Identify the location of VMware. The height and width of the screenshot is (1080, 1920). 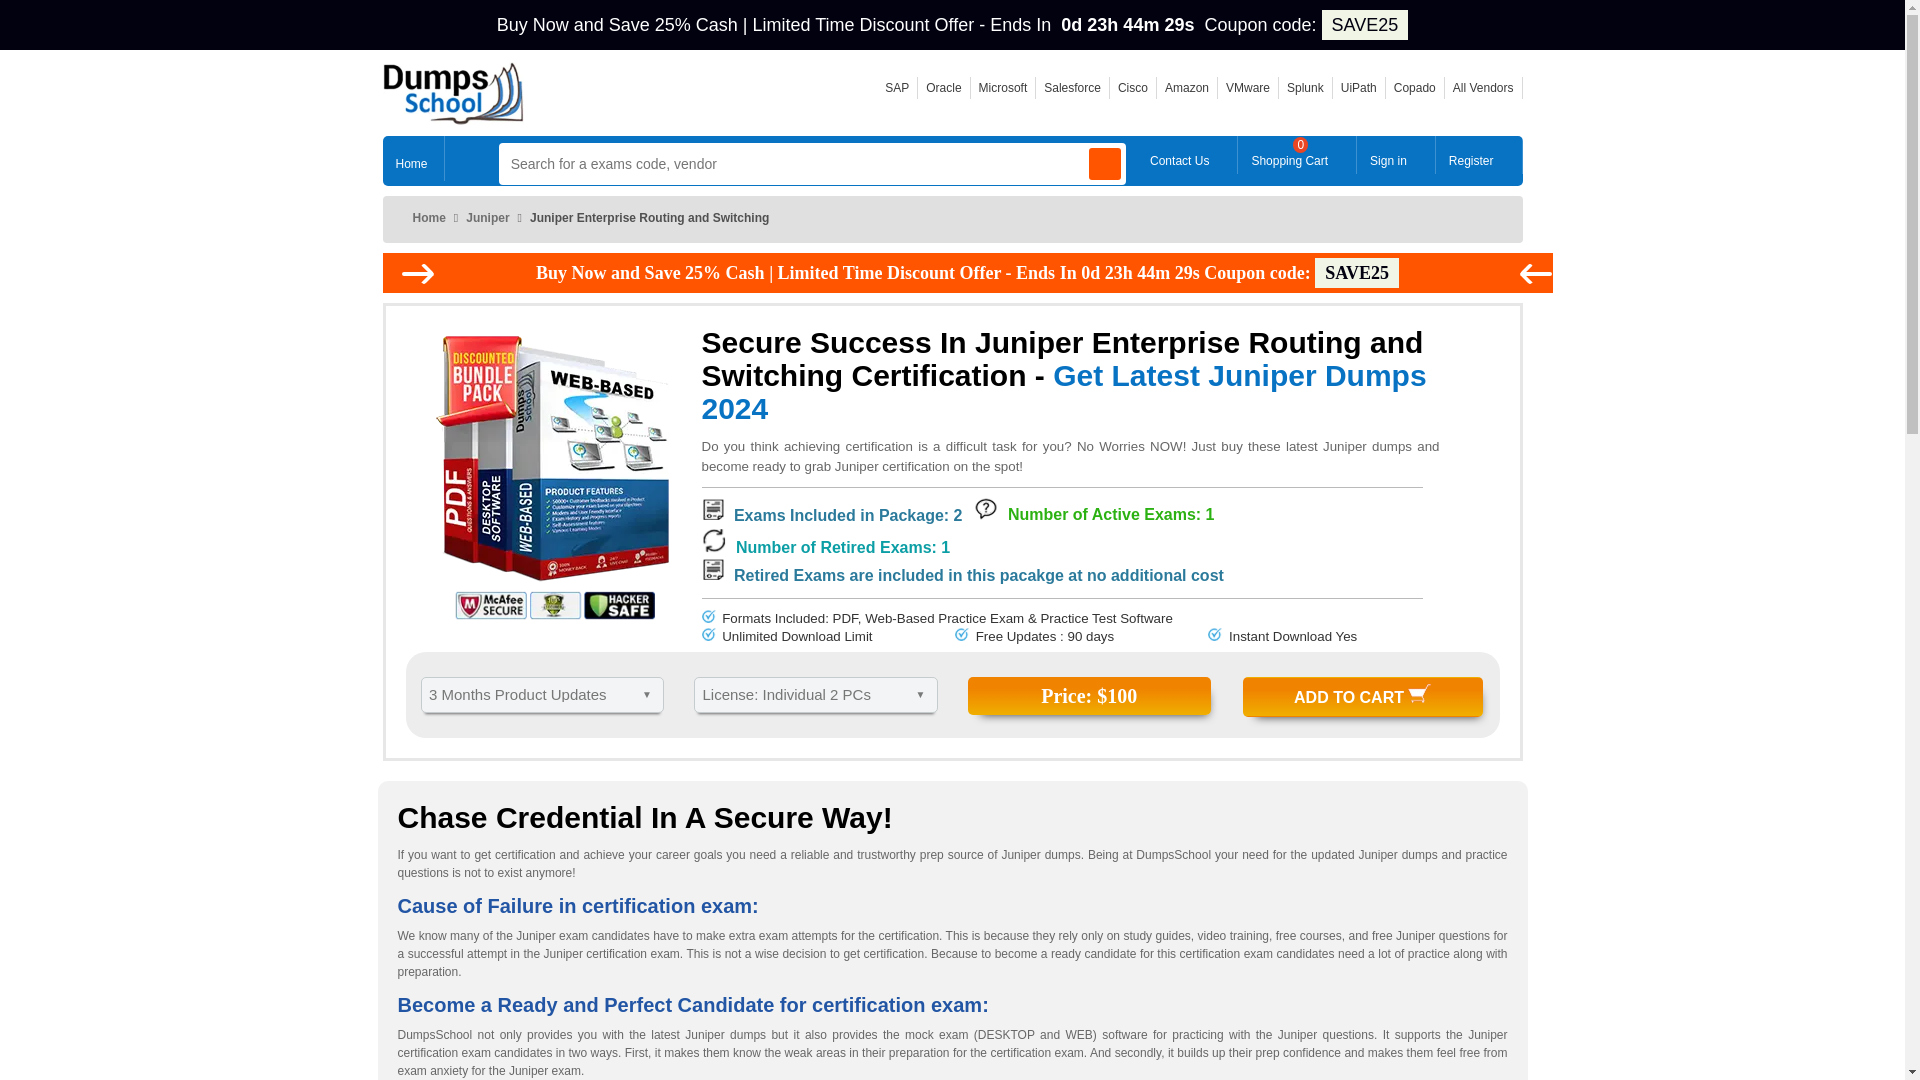
(1248, 88).